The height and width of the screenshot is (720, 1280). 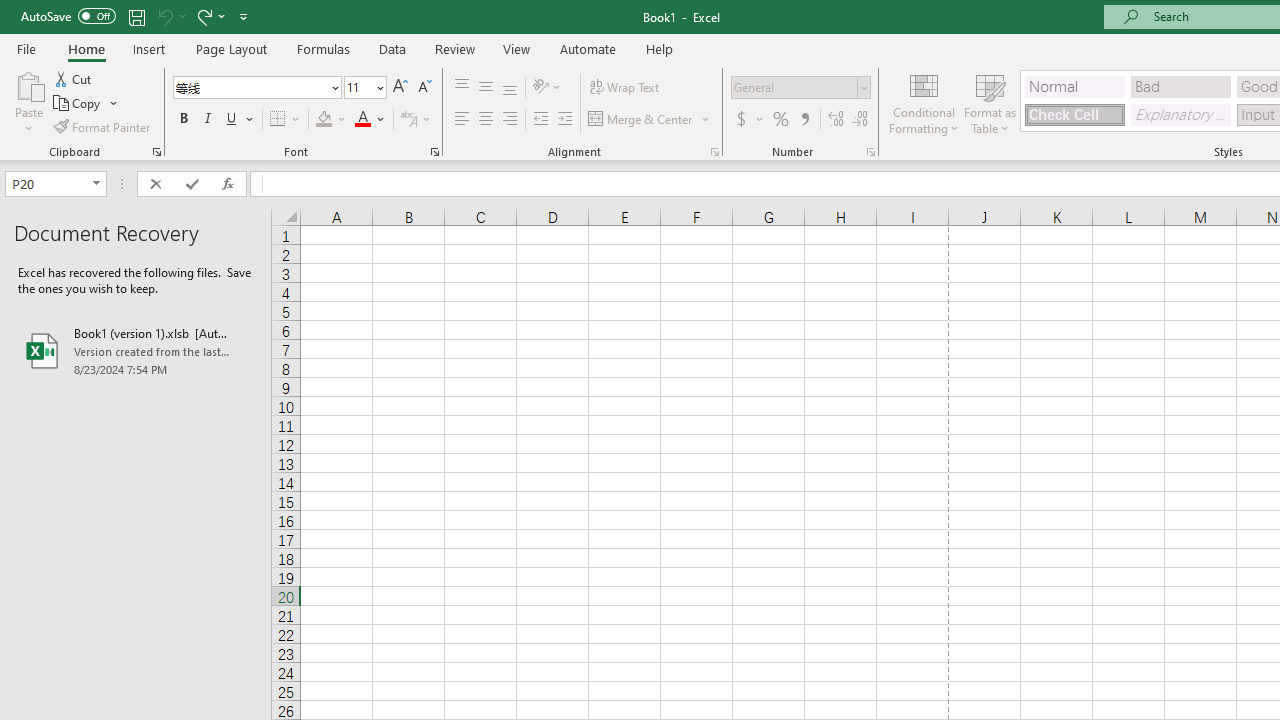 I want to click on File Tab, so click(x=26, y=48).